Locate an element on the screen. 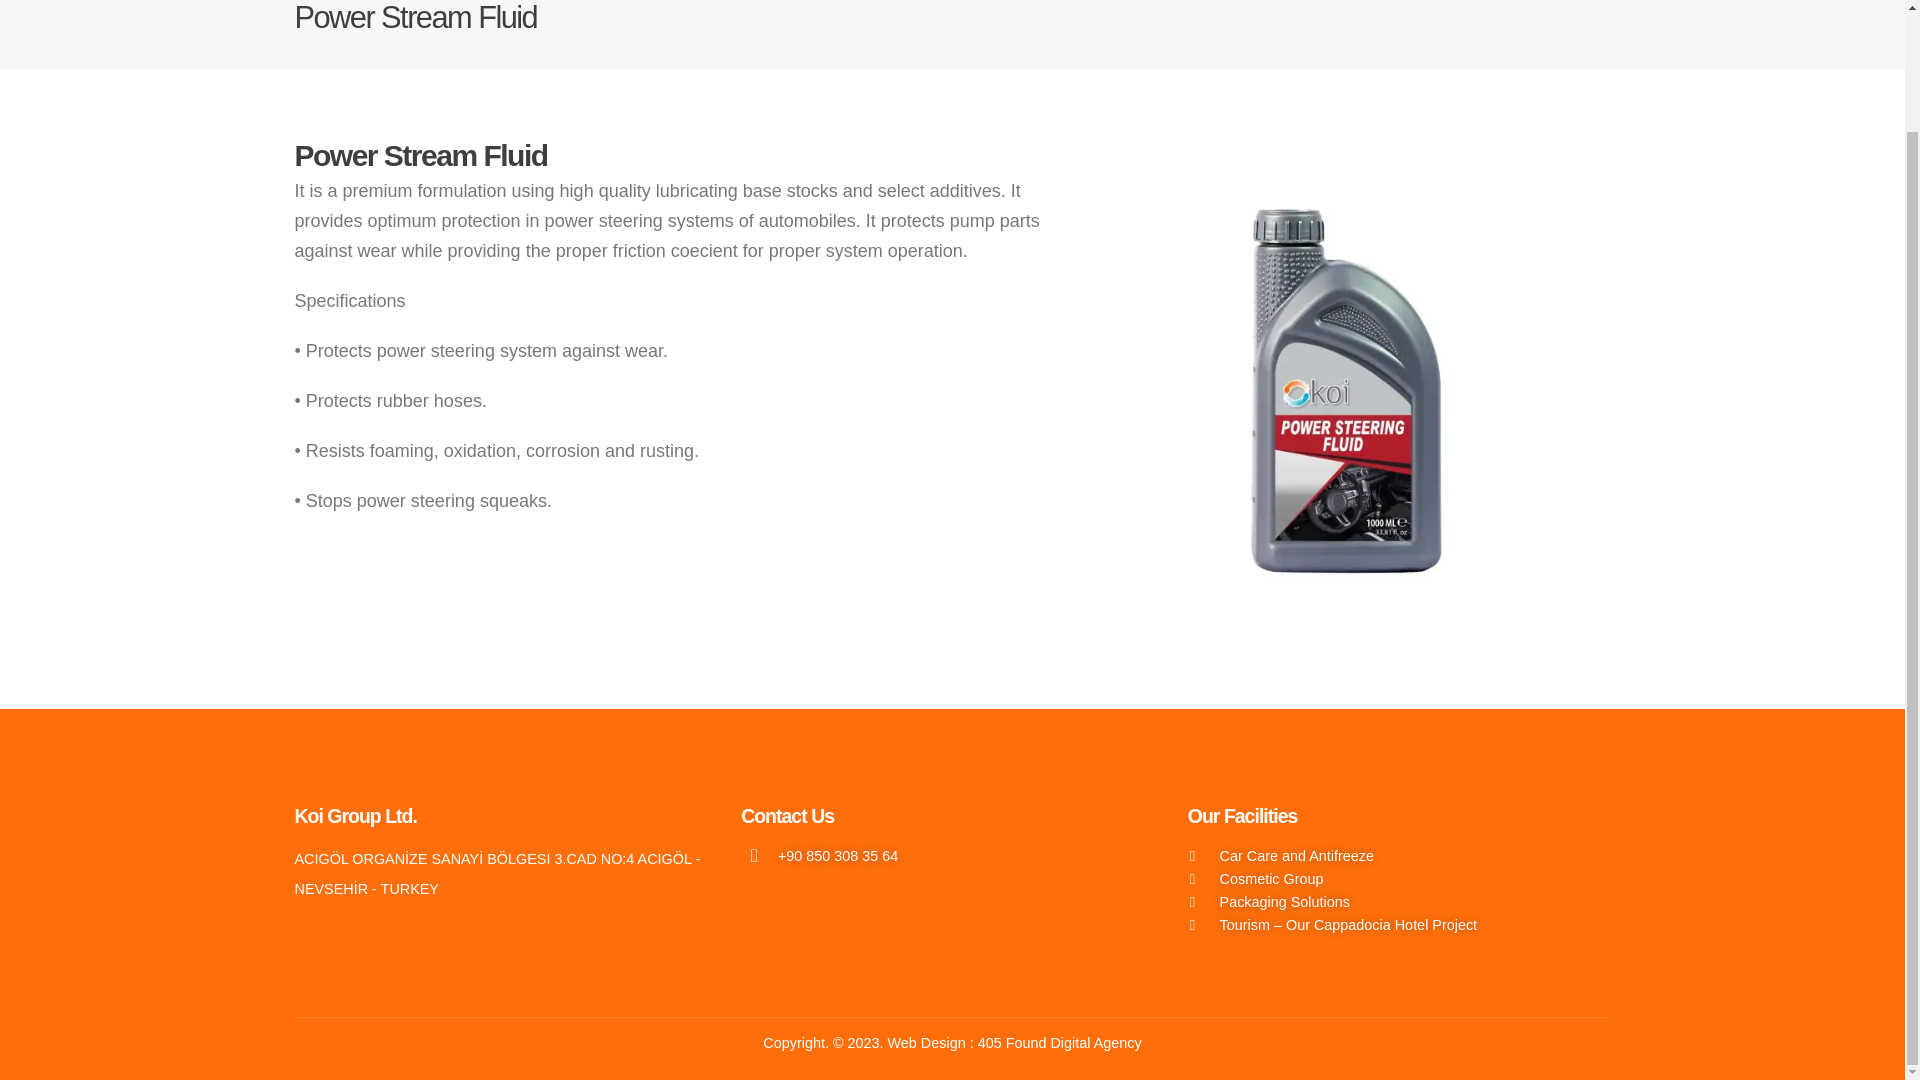  Cosmetic Group is located at coordinates (1400, 878).